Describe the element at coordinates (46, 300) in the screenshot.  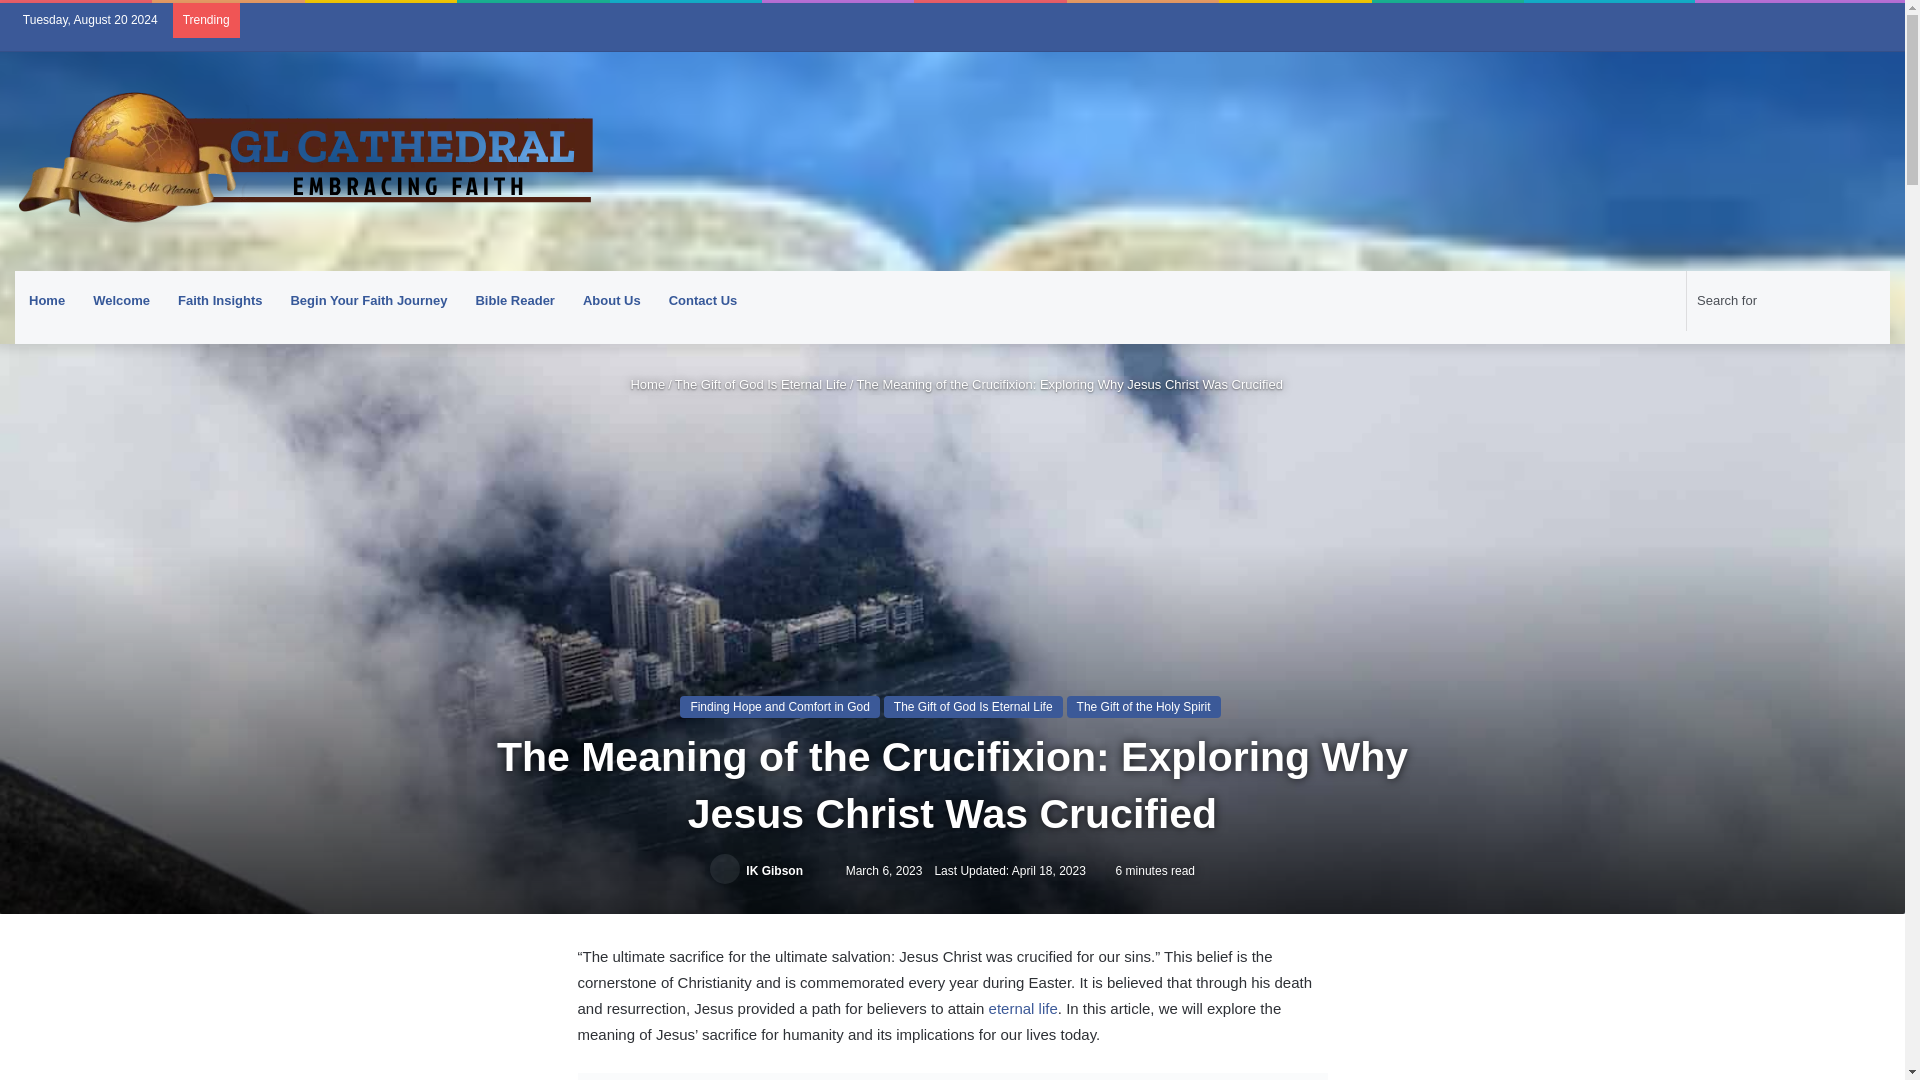
I see `Home` at that location.